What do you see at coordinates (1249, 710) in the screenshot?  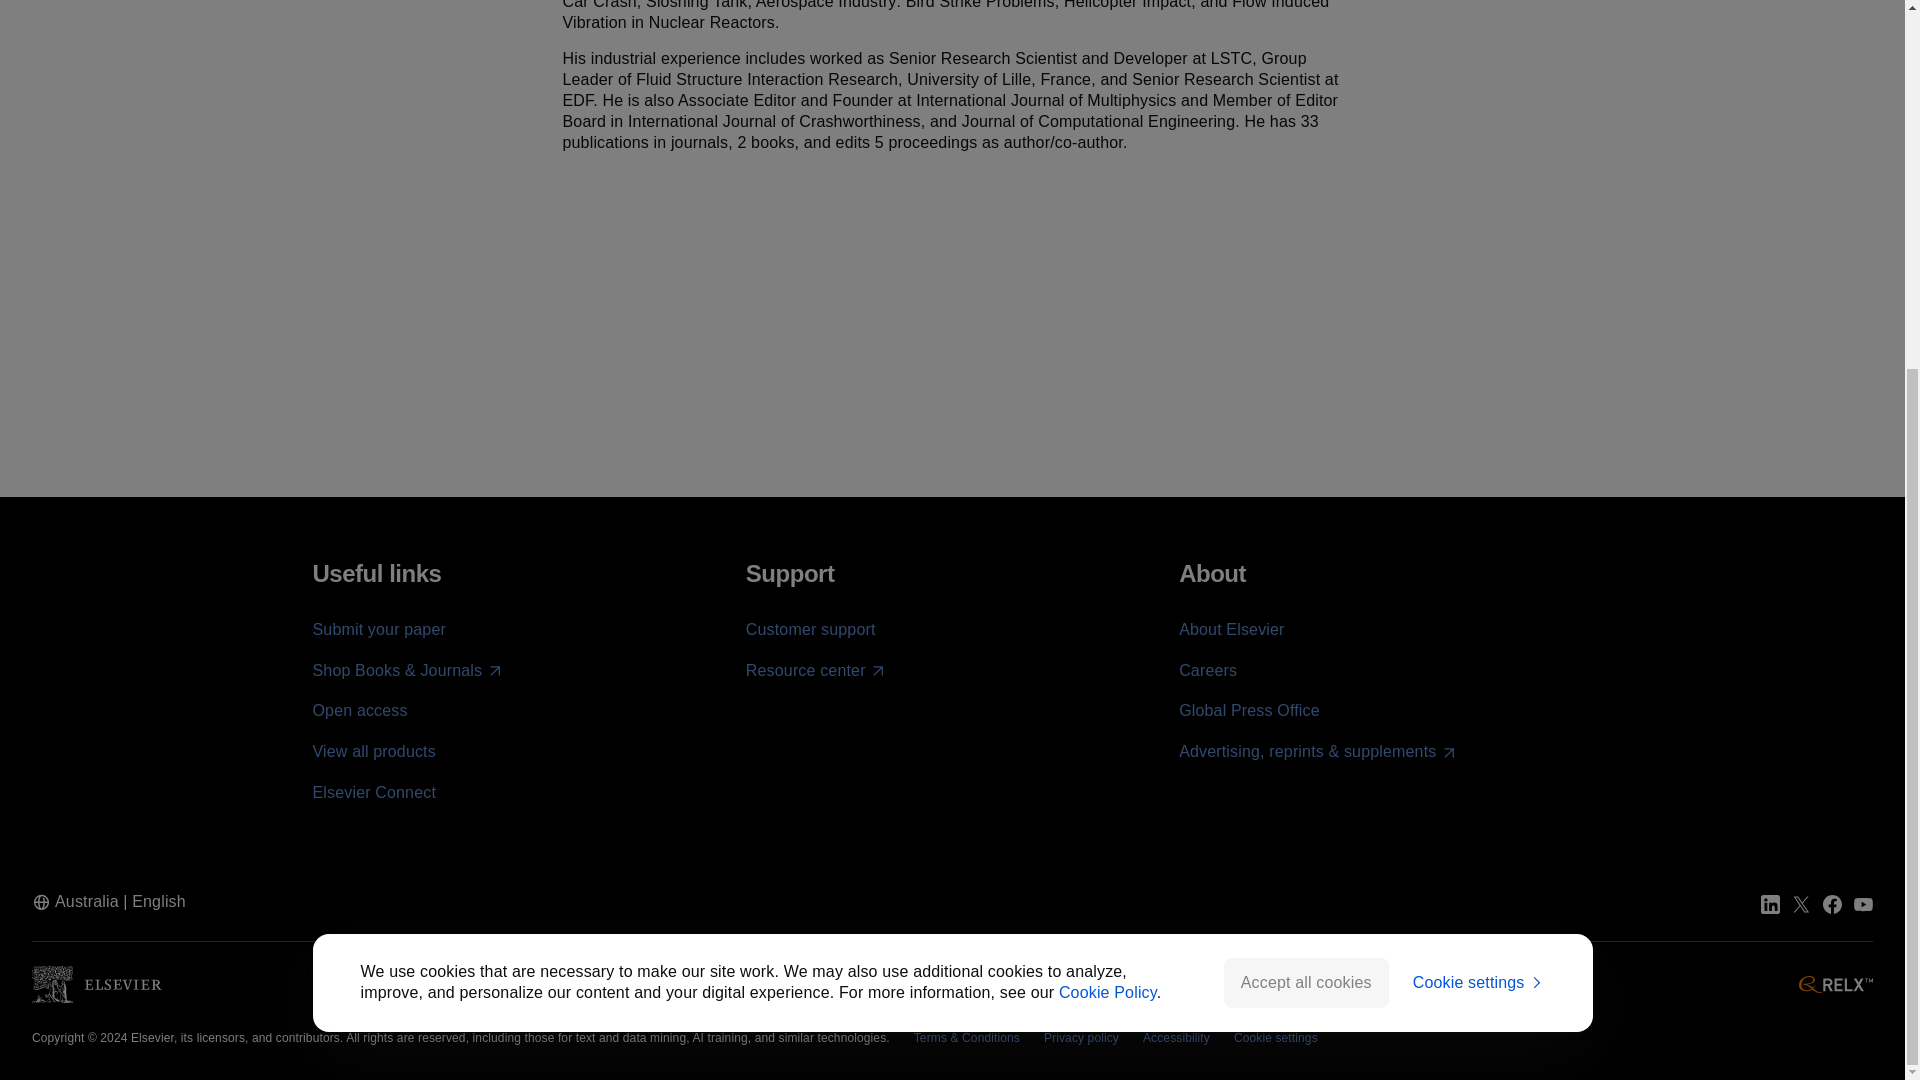 I see `Global Press Office` at bounding box center [1249, 710].